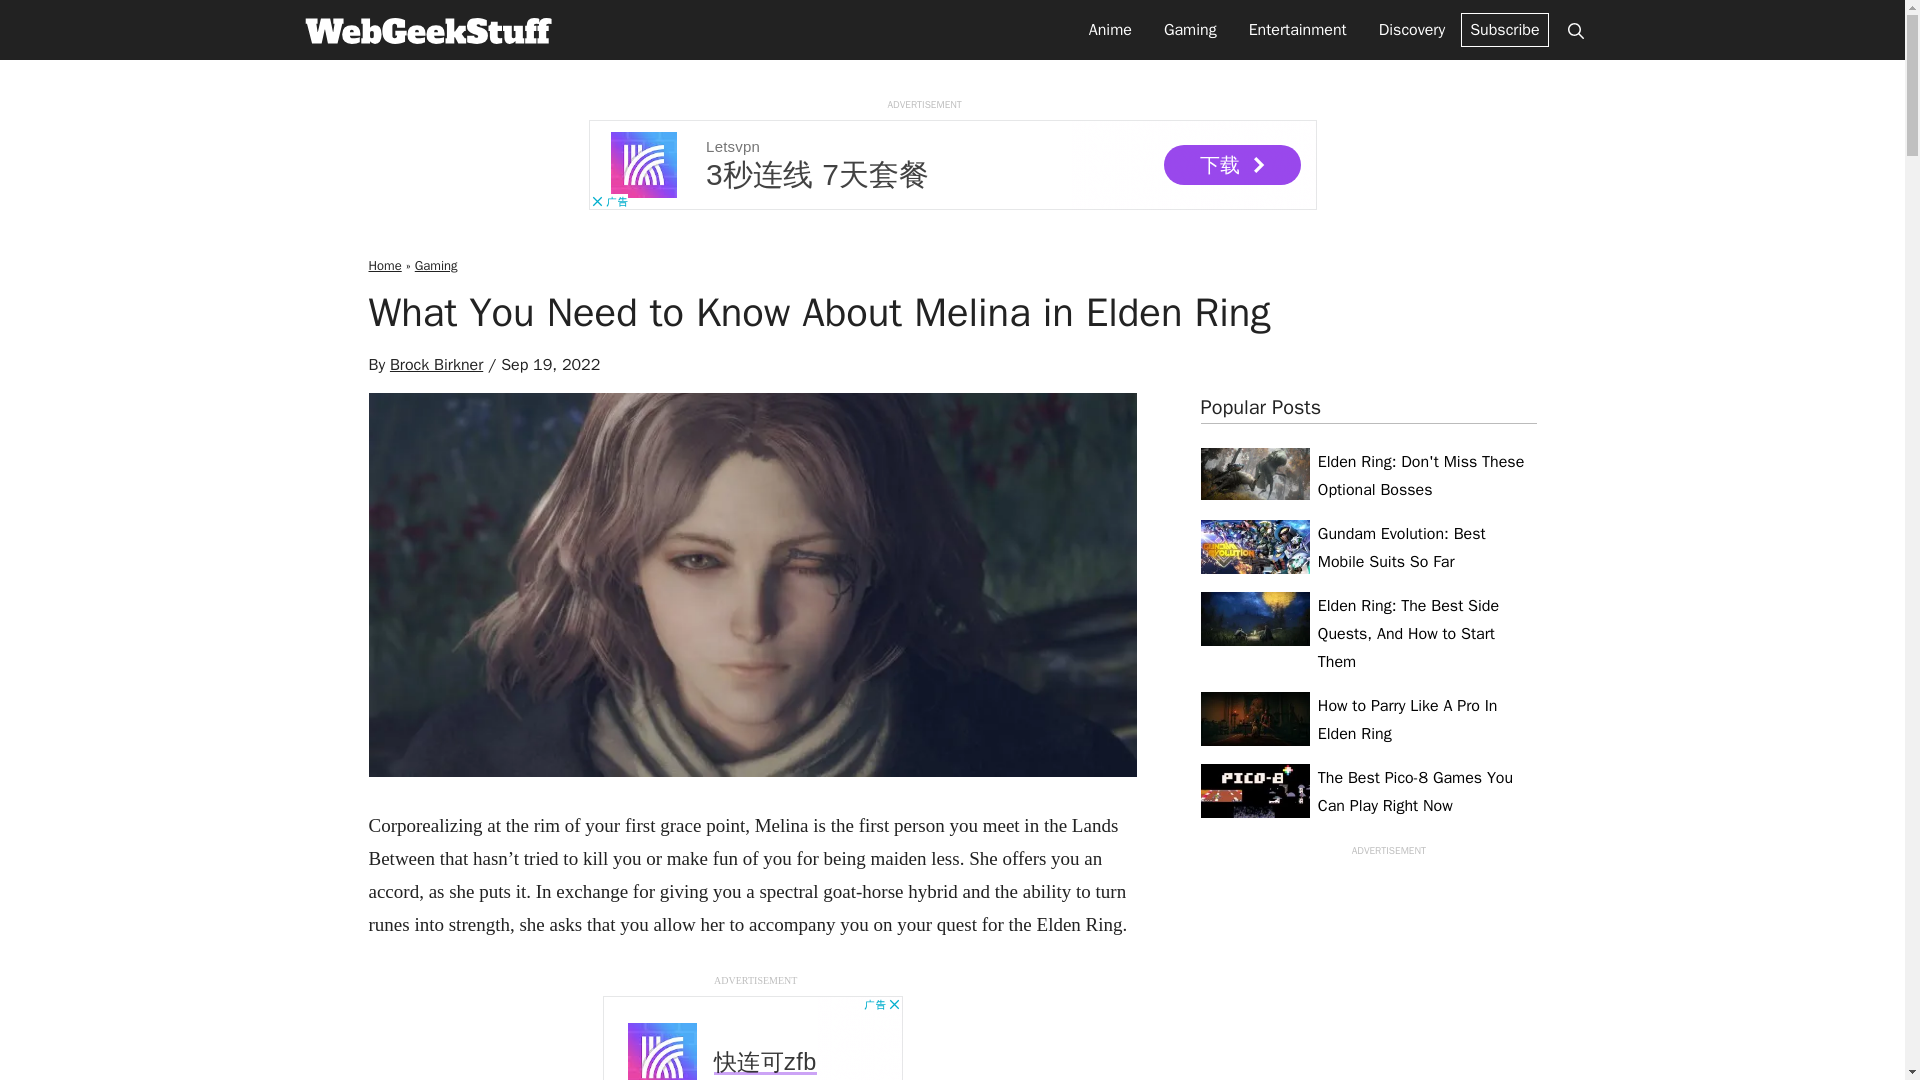  What do you see at coordinates (1110, 30) in the screenshot?
I see `Anime` at bounding box center [1110, 30].